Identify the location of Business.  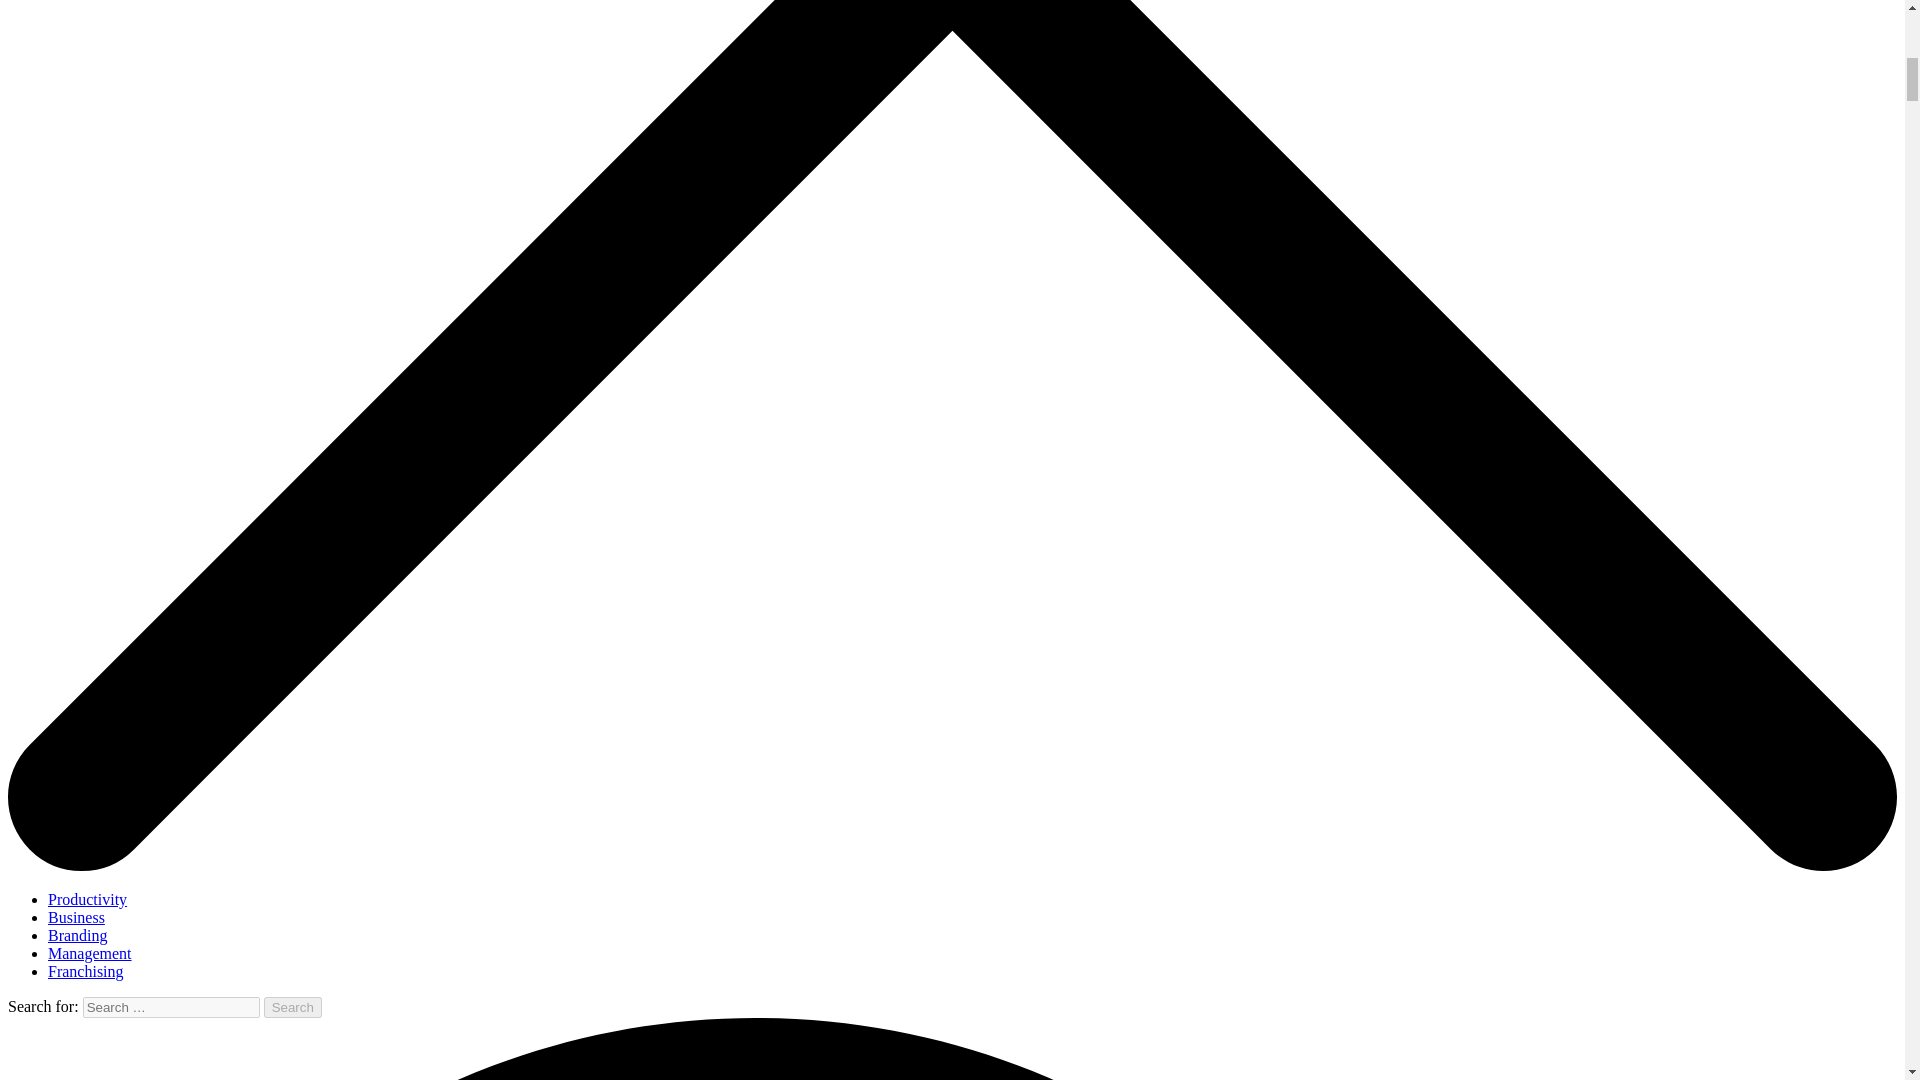
(76, 917).